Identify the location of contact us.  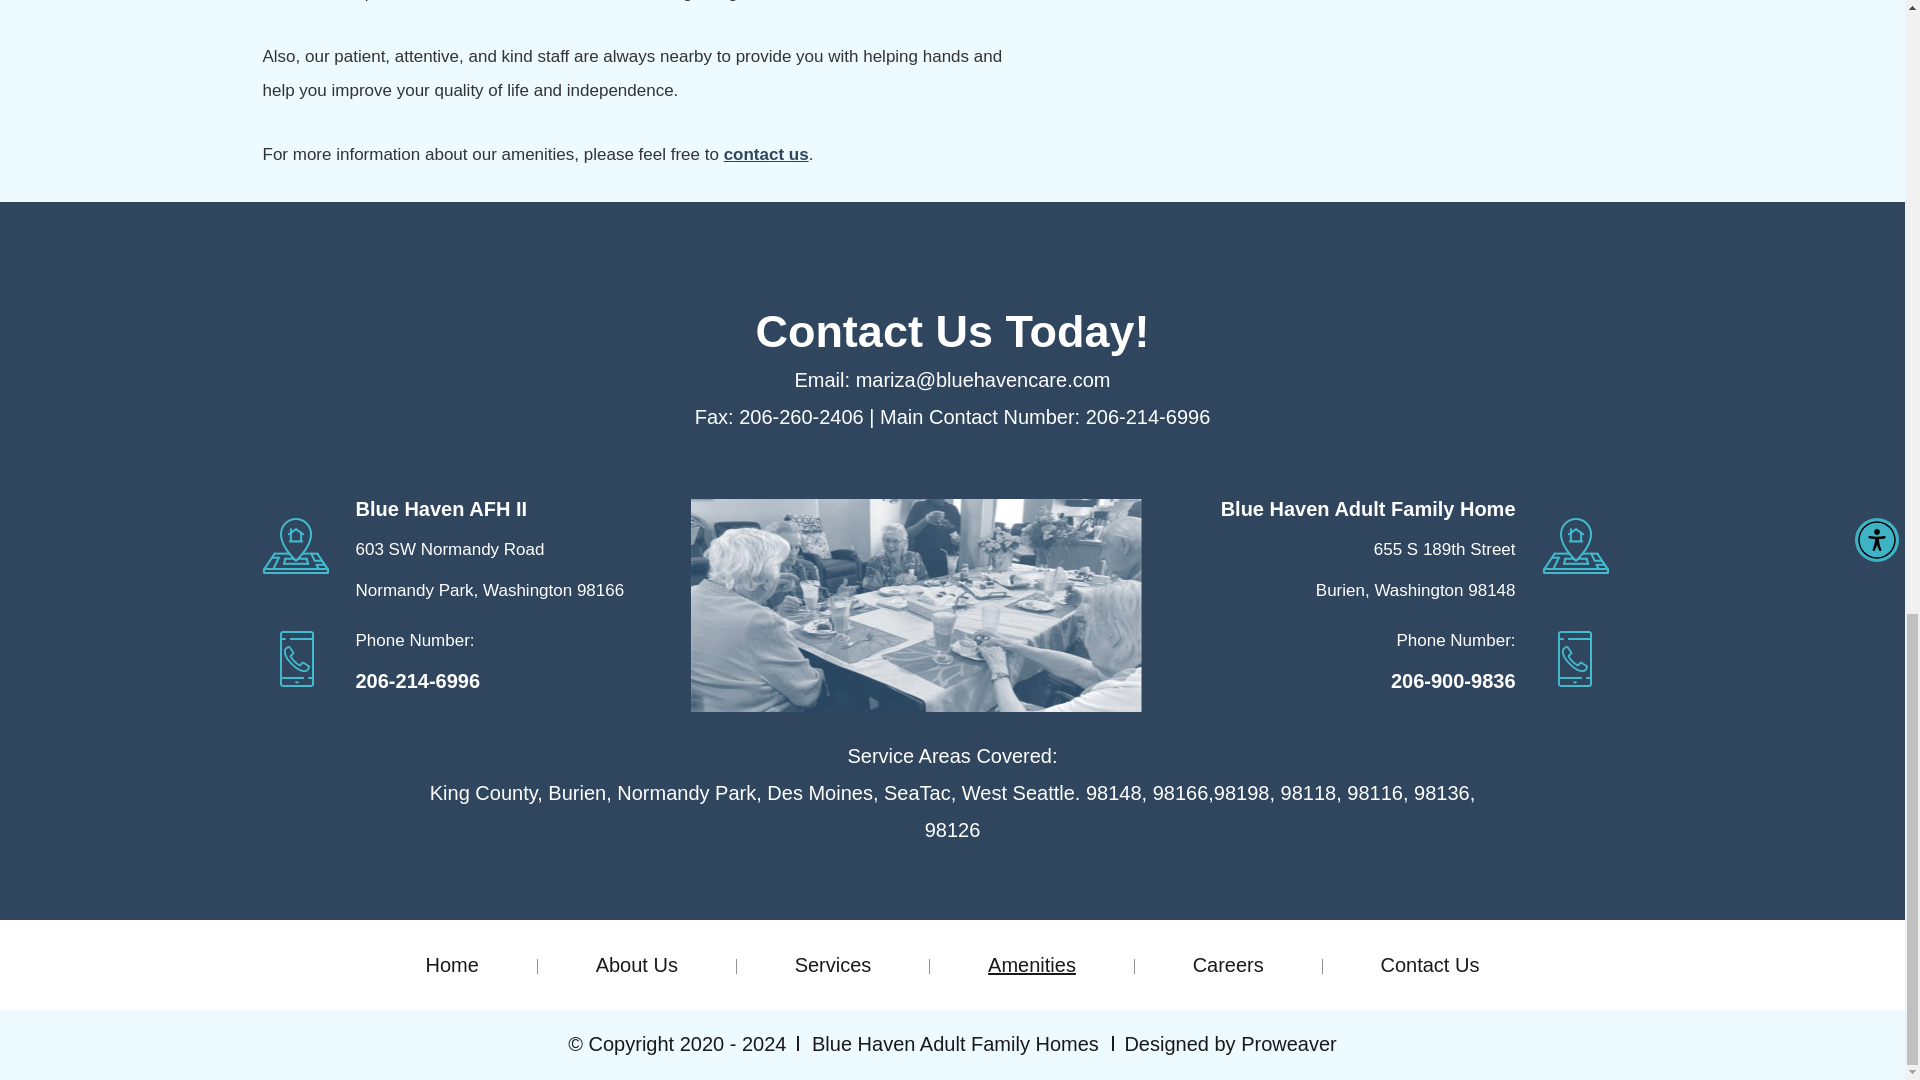
(766, 154).